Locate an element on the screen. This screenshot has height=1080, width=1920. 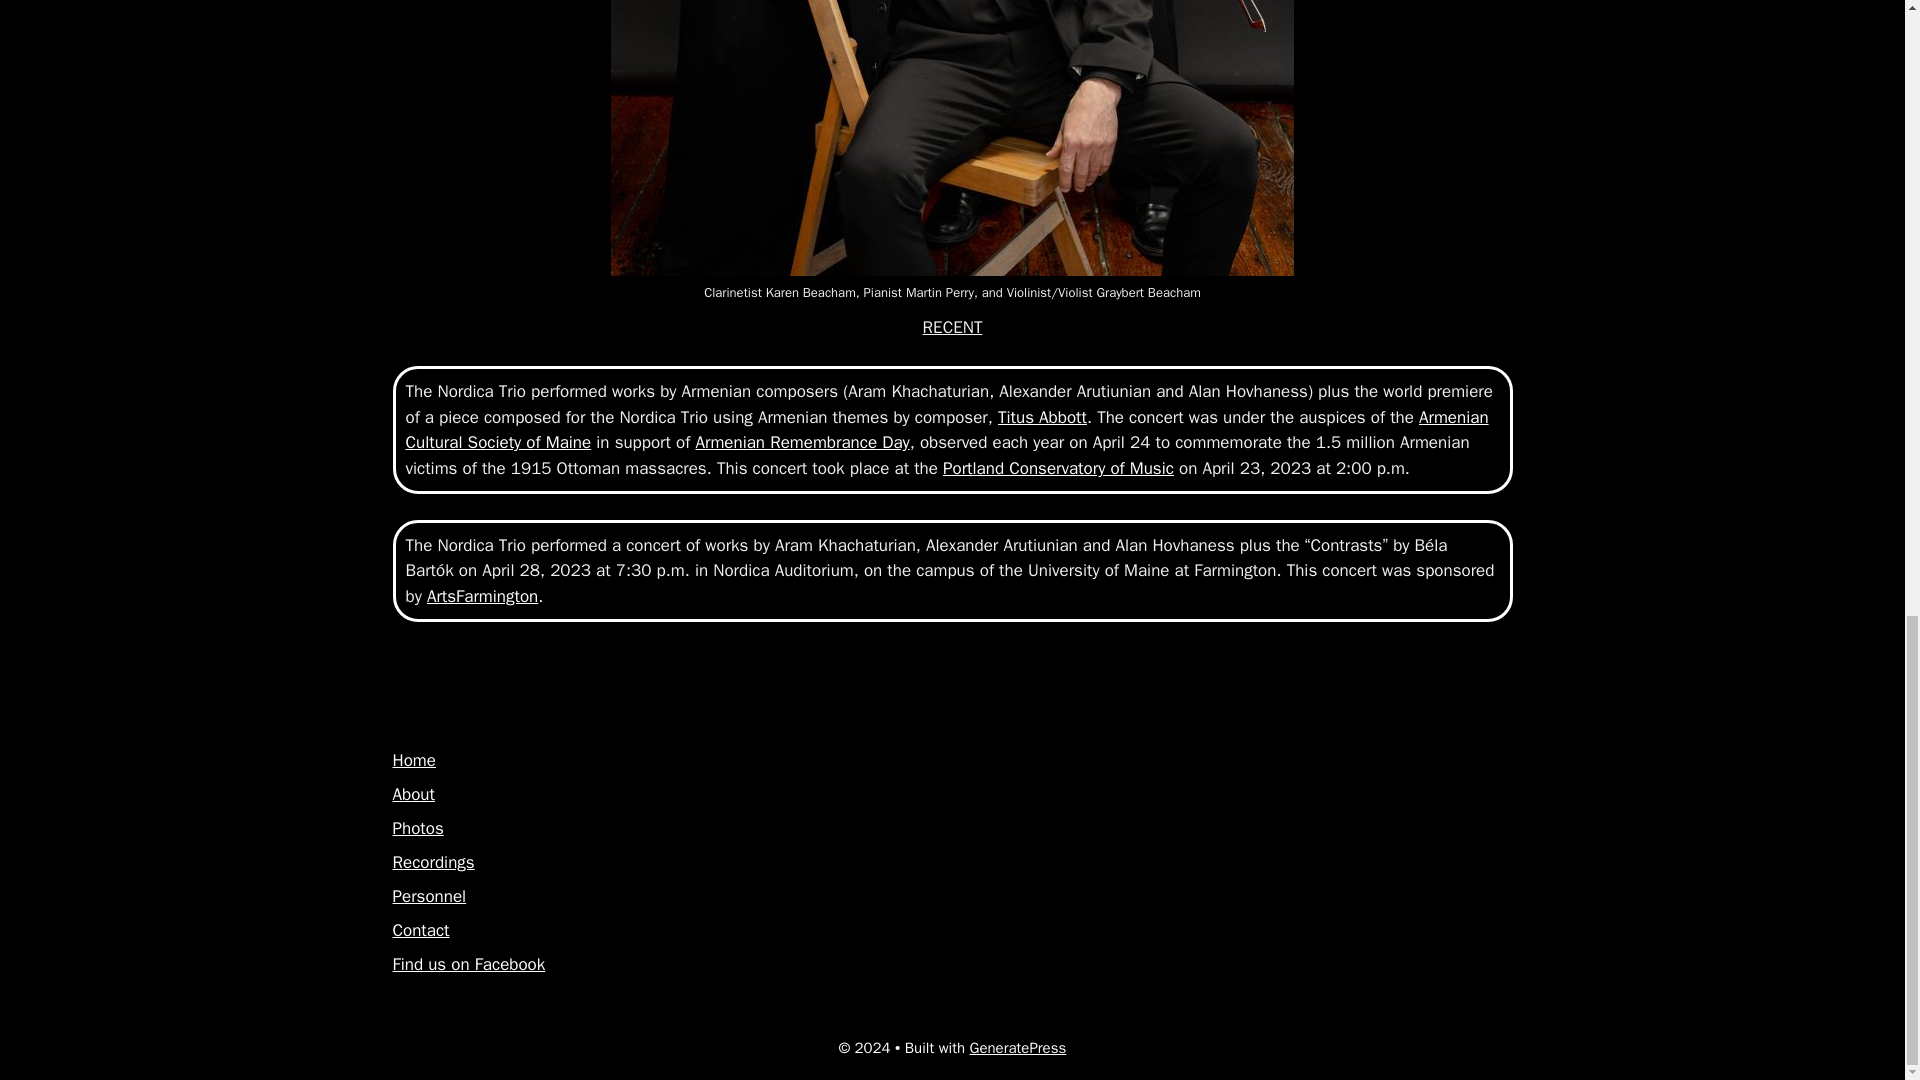
Home is located at coordinates (413, 760).